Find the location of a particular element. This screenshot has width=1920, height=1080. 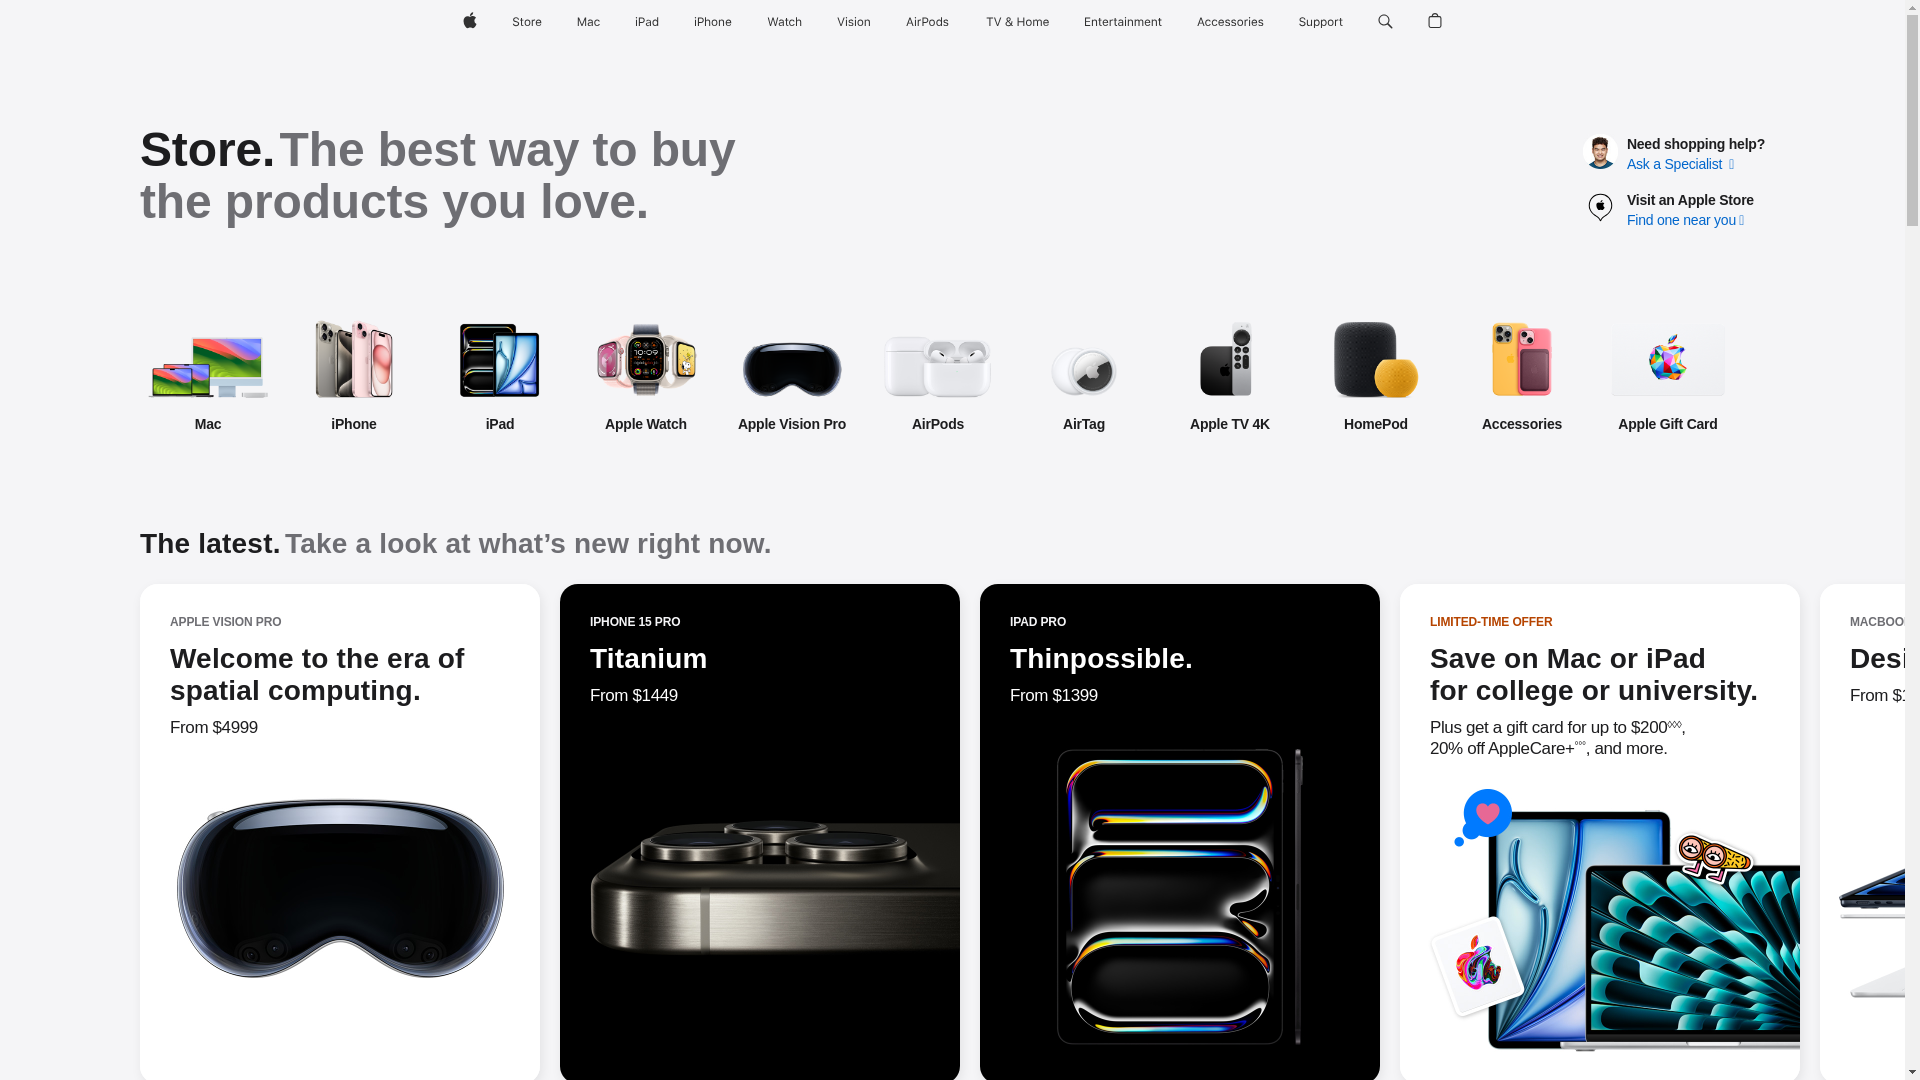

Mac is located at coordinates (208, 376).